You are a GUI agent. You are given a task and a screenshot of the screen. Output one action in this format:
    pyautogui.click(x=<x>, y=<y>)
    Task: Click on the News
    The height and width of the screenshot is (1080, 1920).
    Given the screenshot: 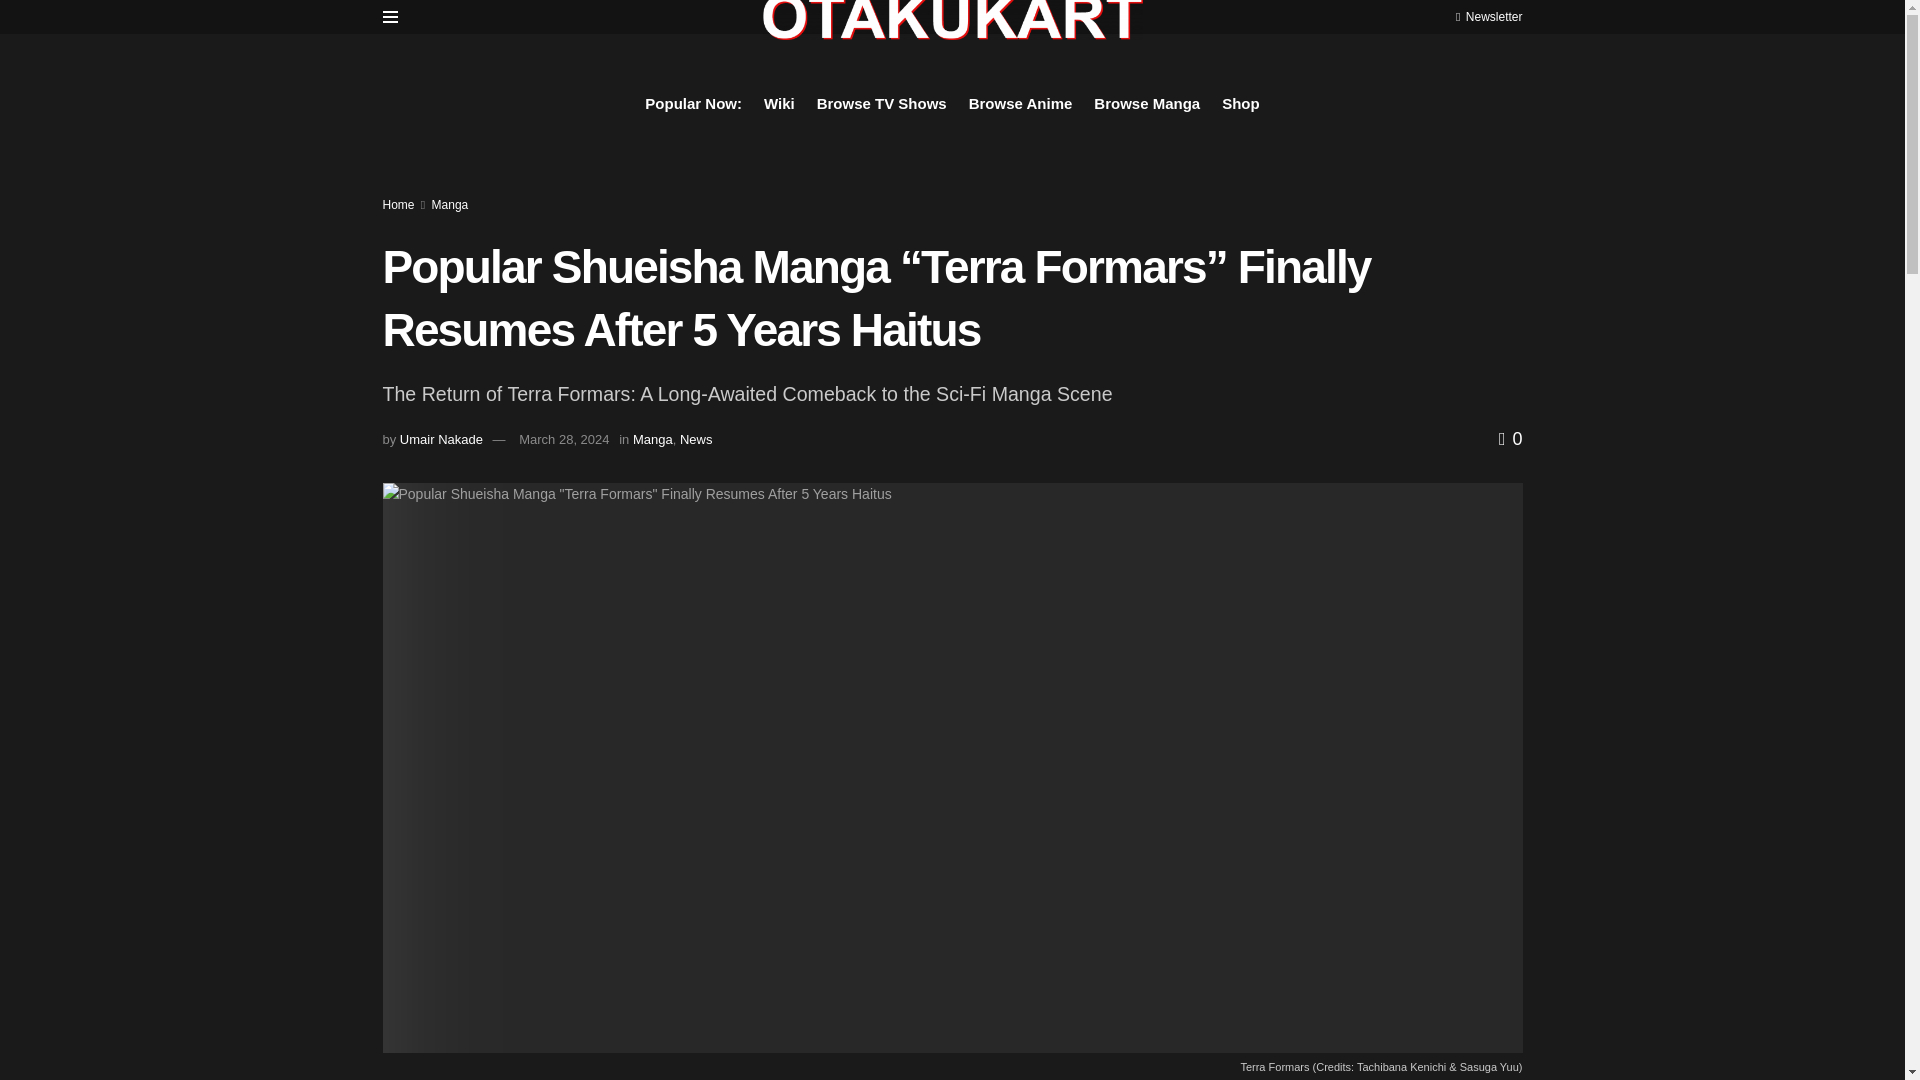 What is the action you would take?
    pyautogui.click(x=696, y=440)
    